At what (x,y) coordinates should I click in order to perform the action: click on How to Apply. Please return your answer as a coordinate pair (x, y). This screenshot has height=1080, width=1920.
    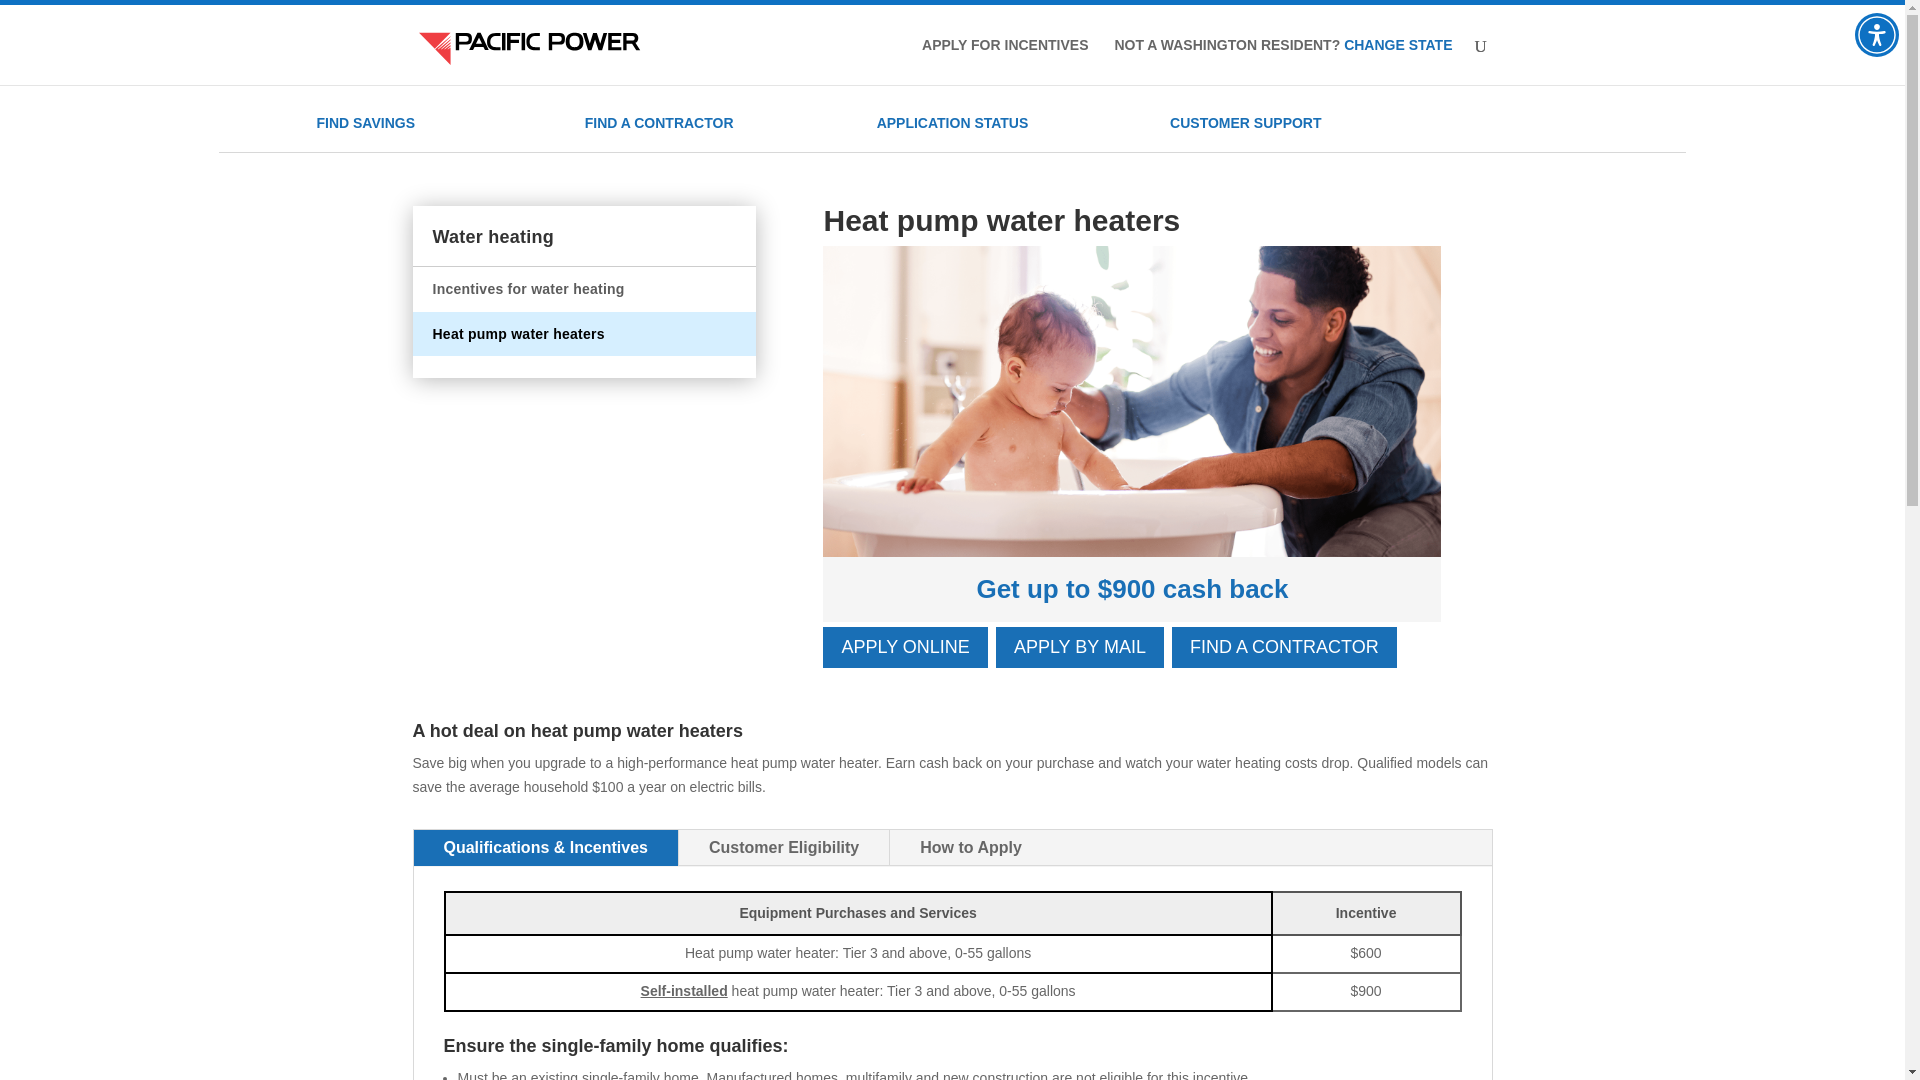
    Looking at the image, I should click on (971, 848).